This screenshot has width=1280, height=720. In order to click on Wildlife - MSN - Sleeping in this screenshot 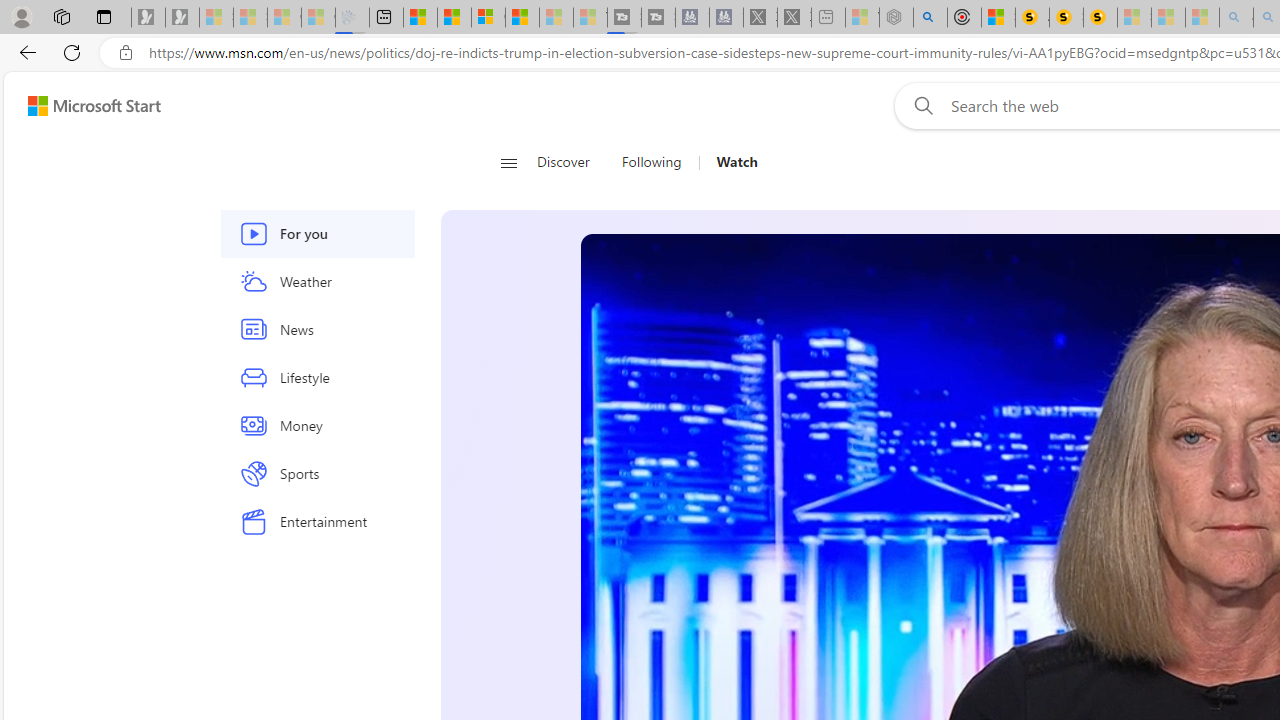, I will do `click(862, 18)`.